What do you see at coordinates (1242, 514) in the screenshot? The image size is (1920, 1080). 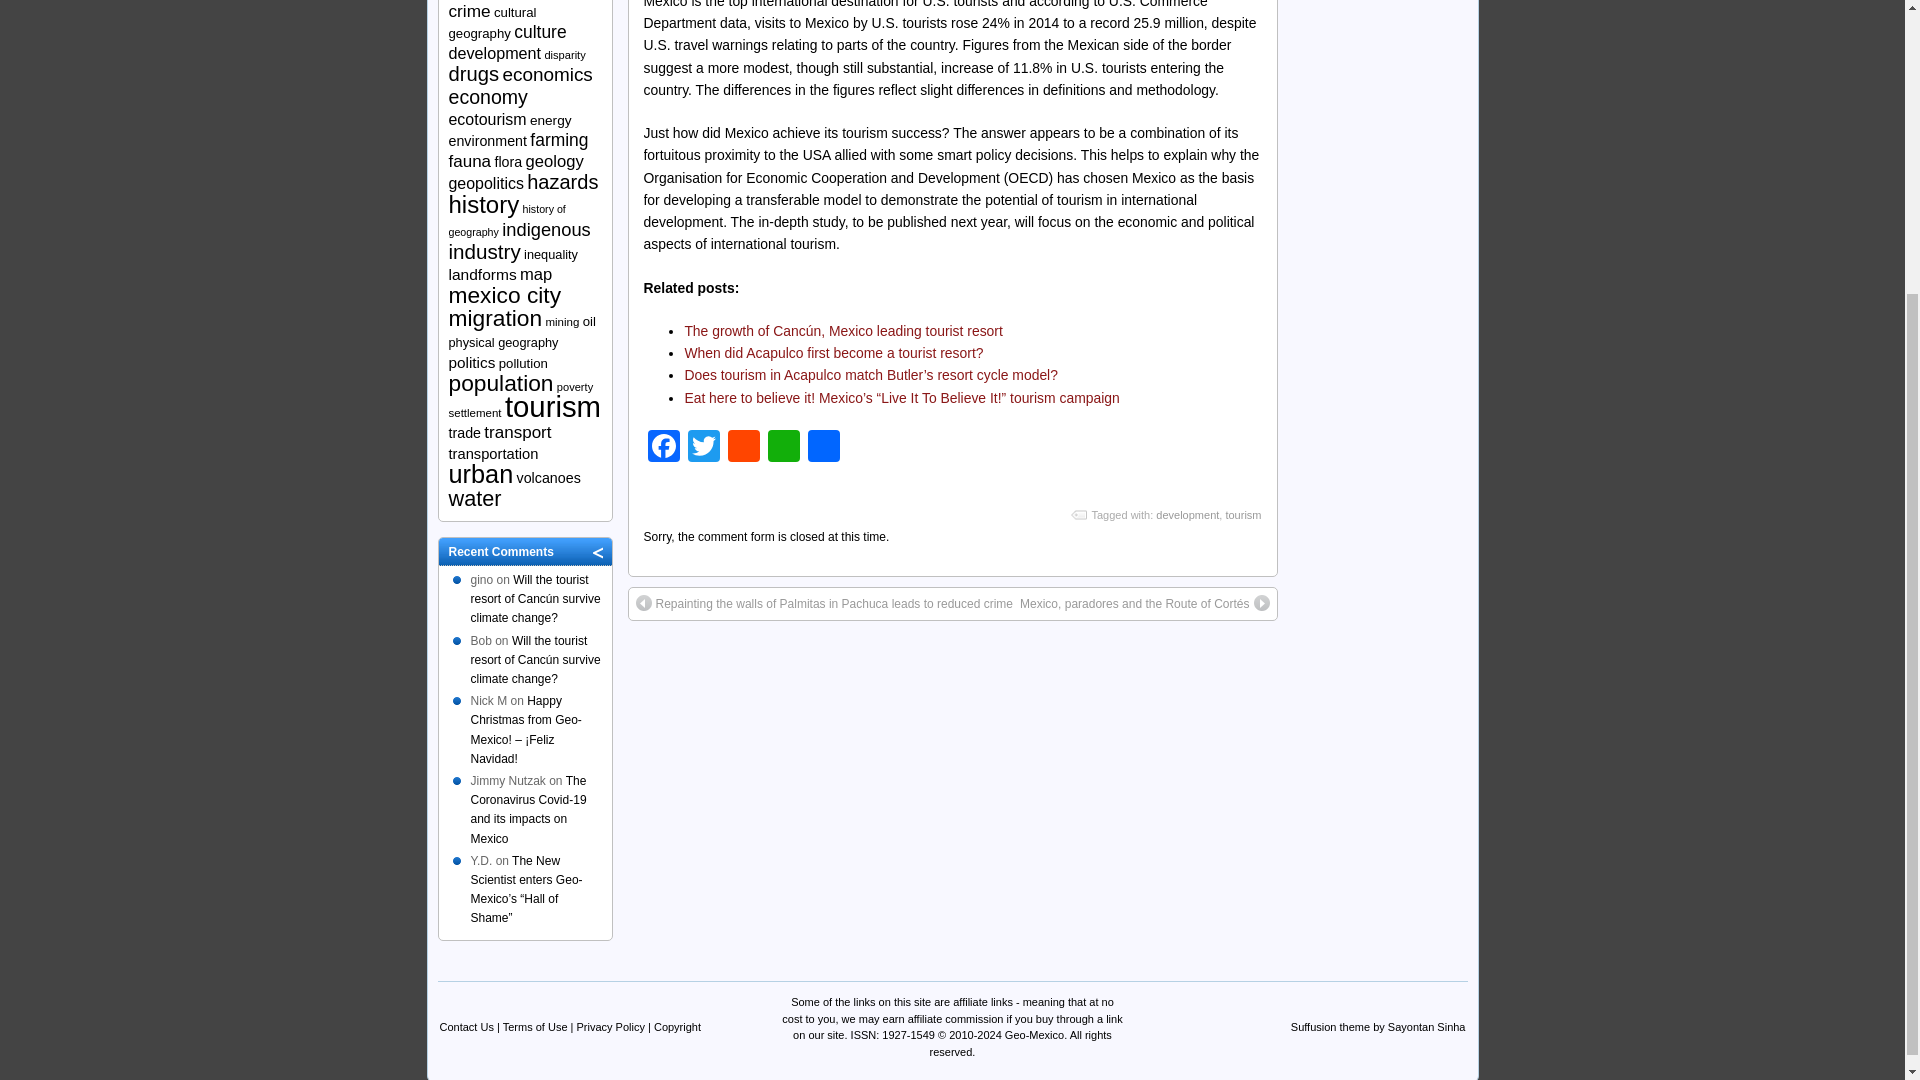 I see `tourism` at bounding box center [1242, 514].